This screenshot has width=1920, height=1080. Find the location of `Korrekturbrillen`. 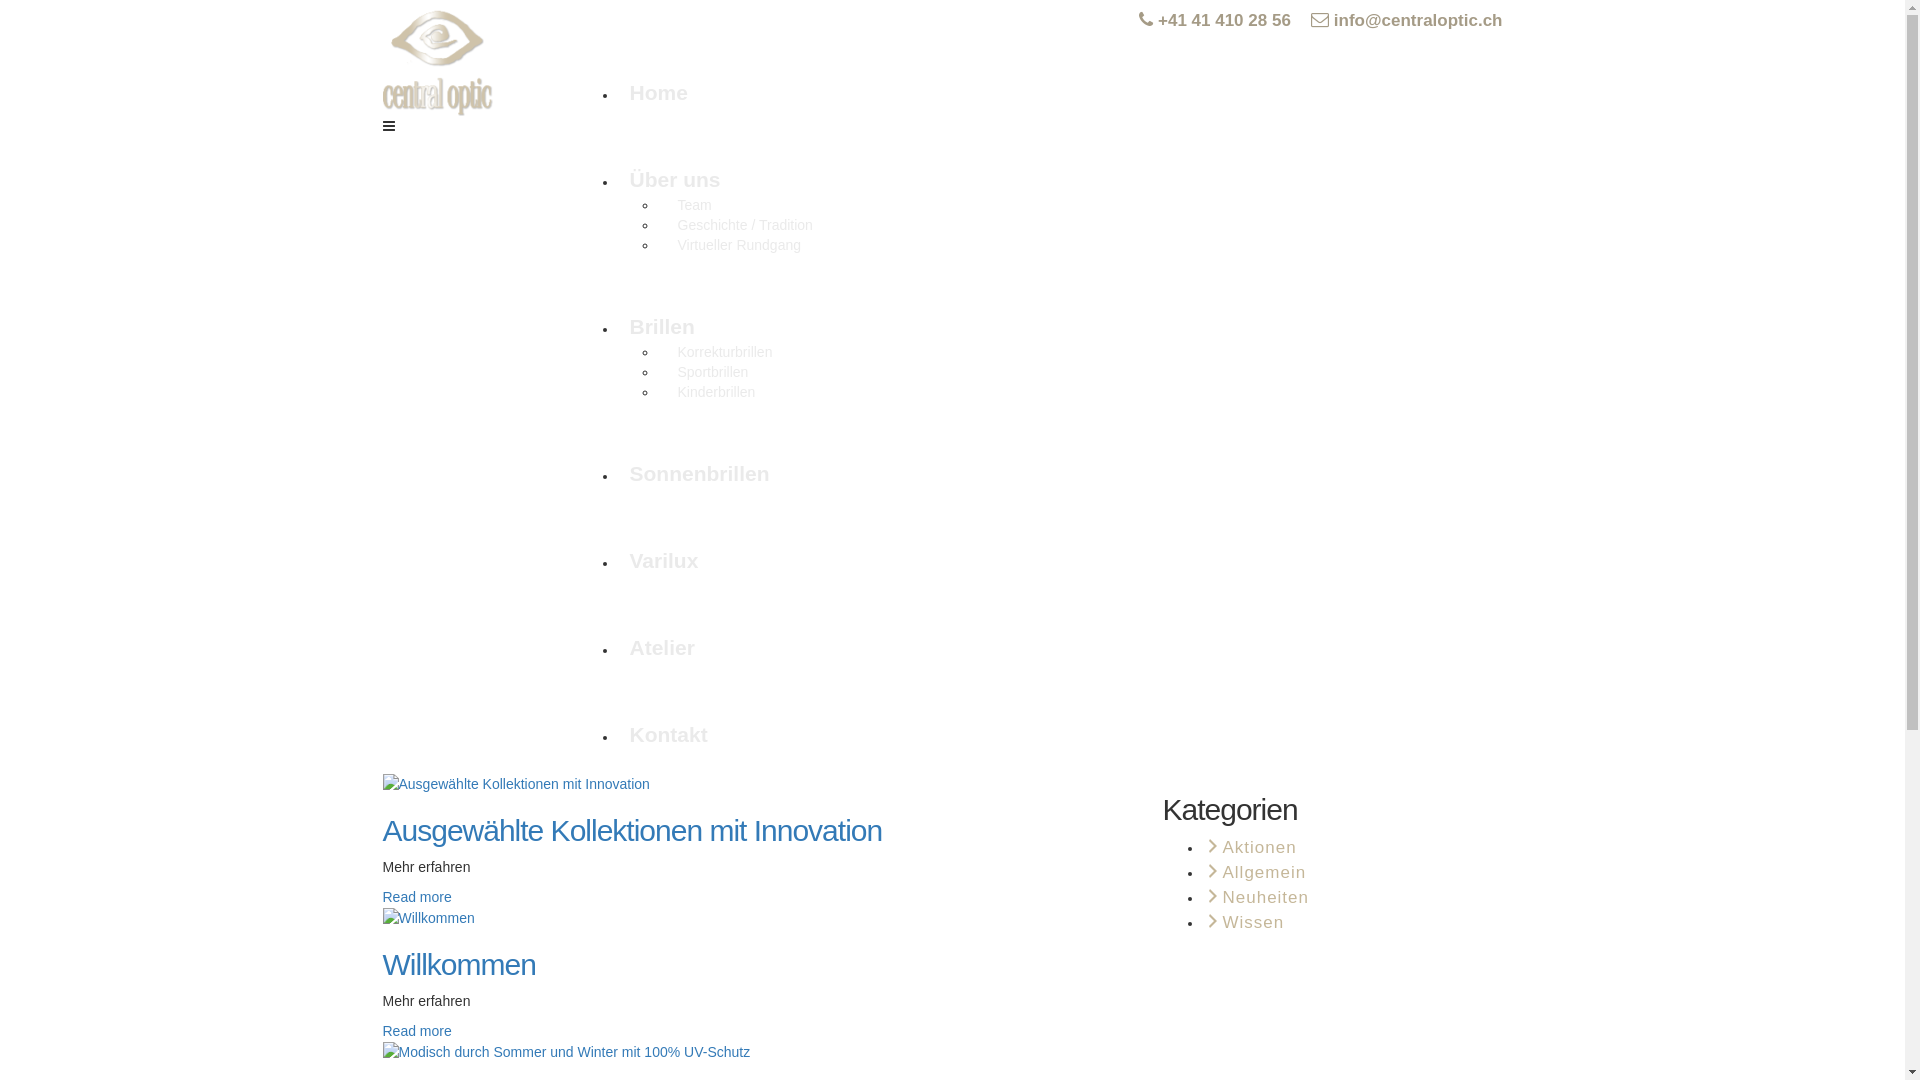

Korrekturbrillen is located at coordinates (726, 352).